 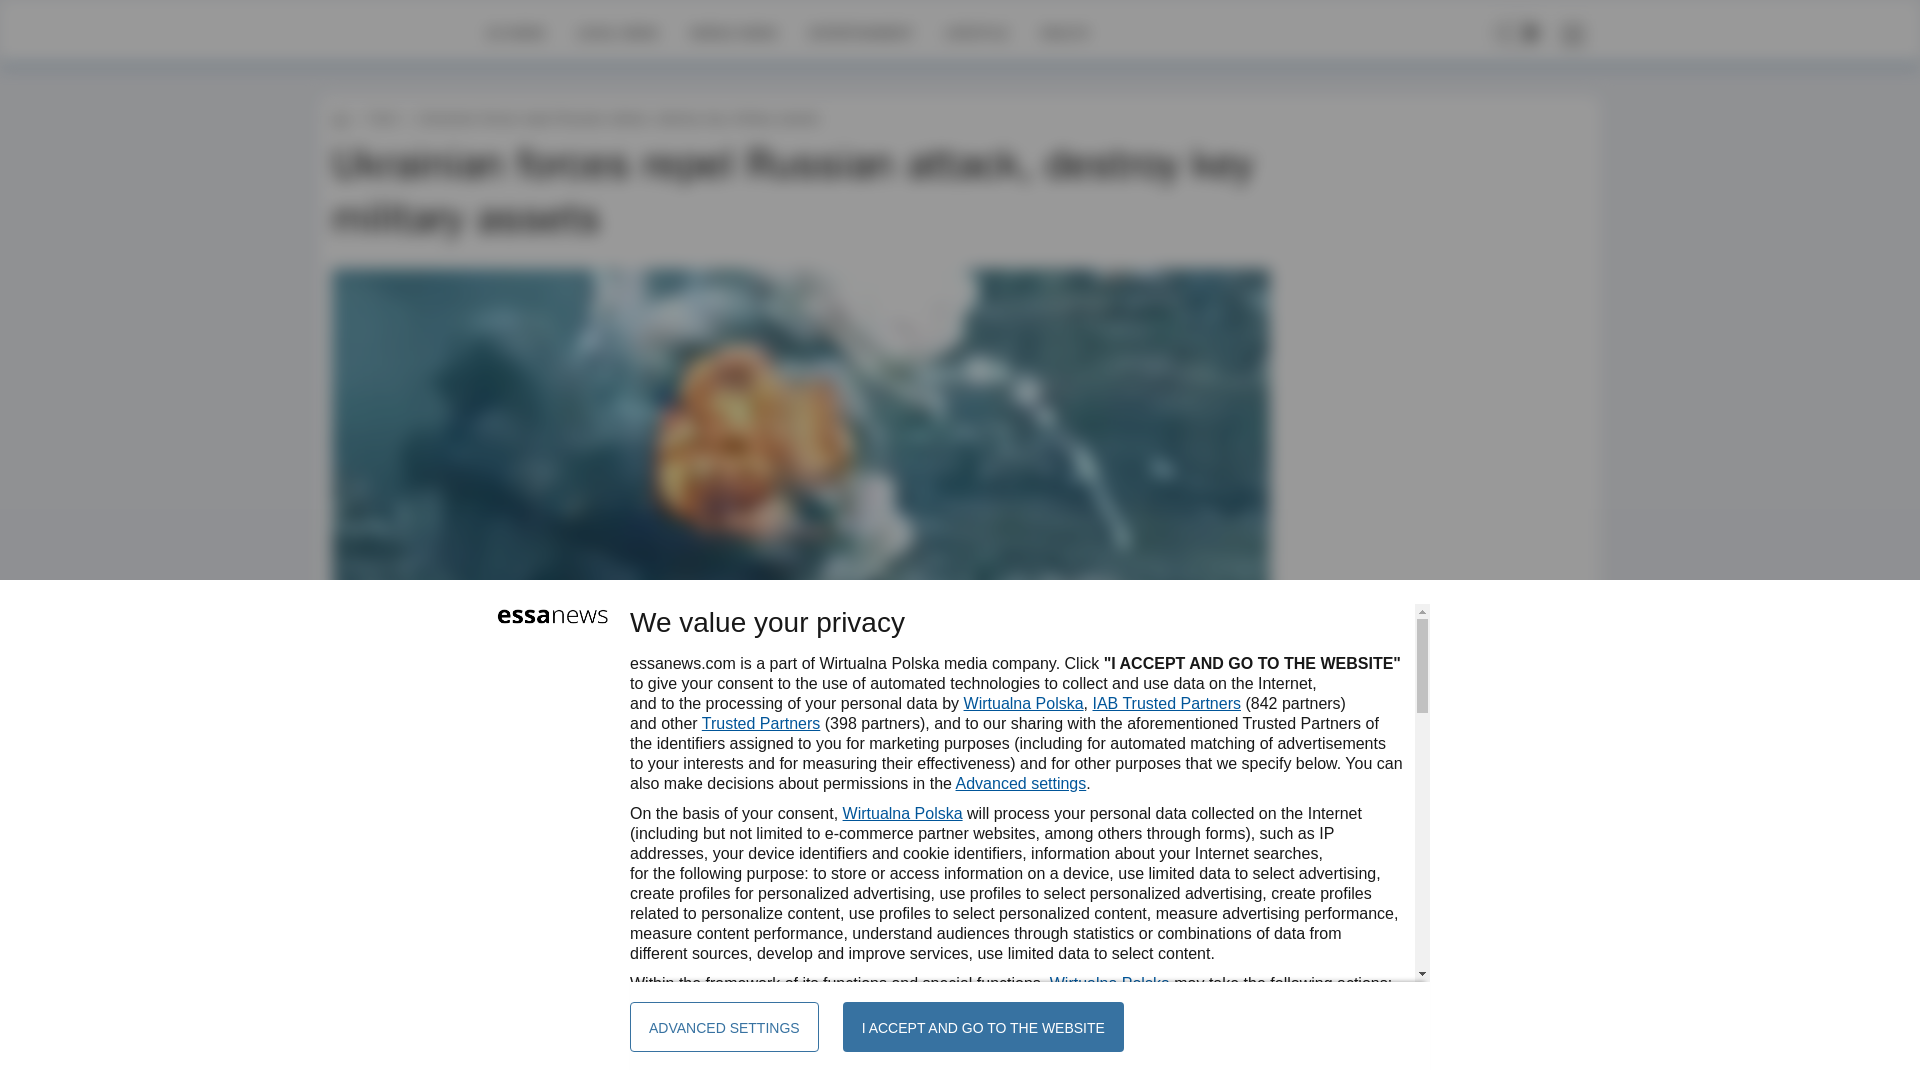 I want to click on LIFESTYLE, so click(x=976, y=32).